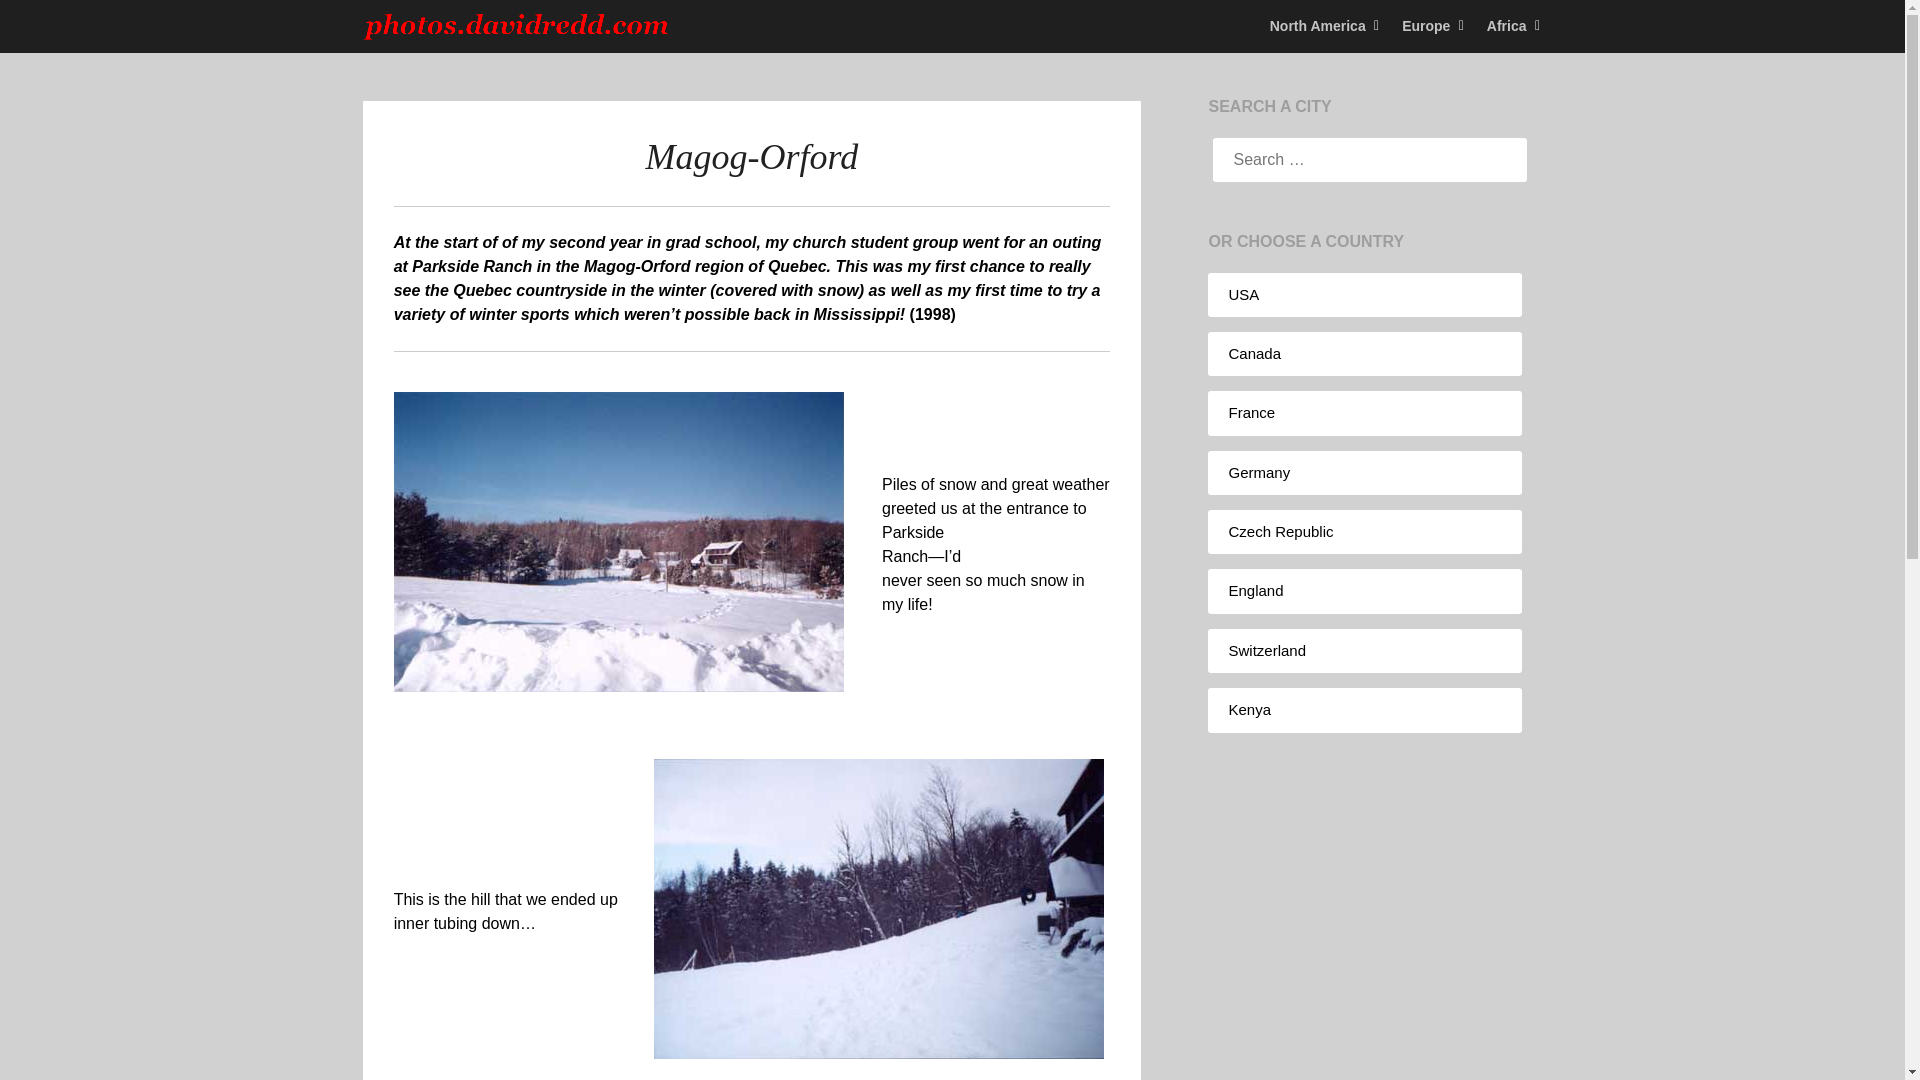  I want to click on Czech Republic, so click(1280, 531).